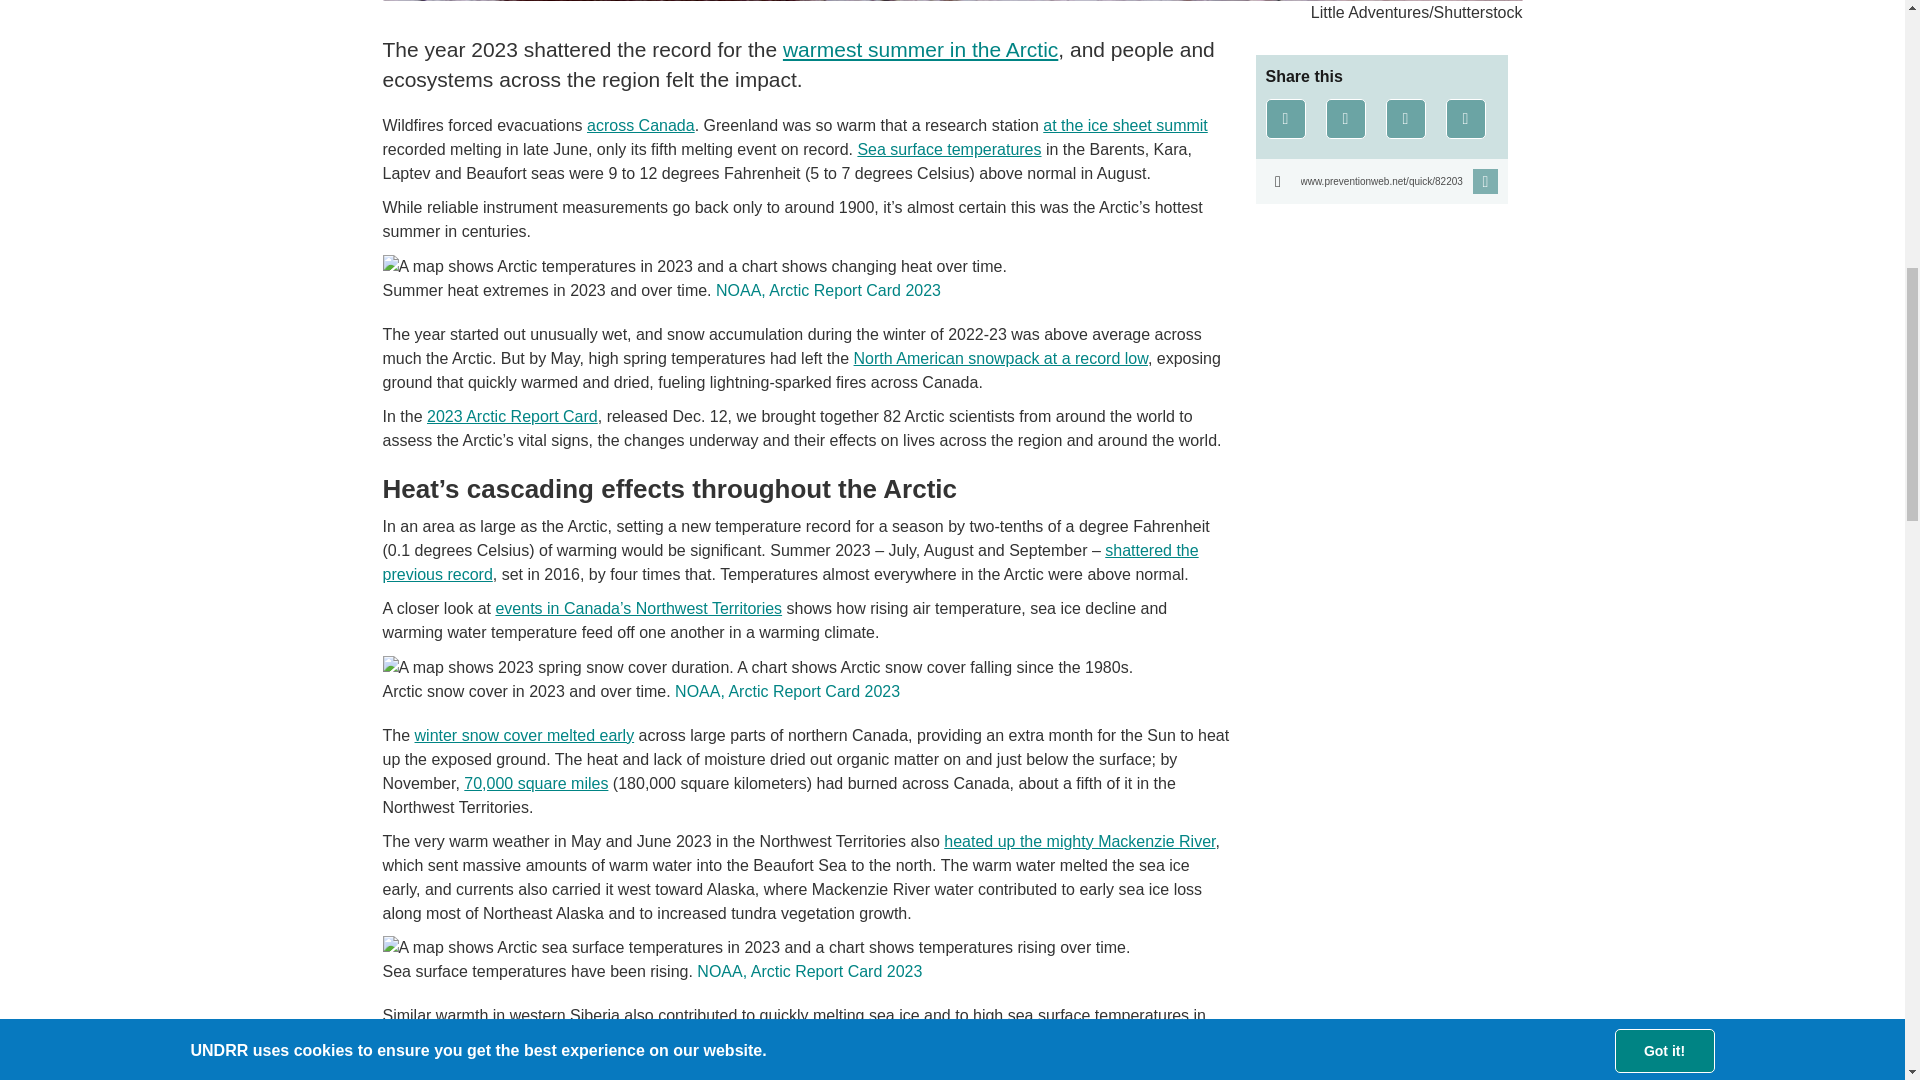  Describe the element at coordinates (948, 149) in the screenshot. I see `Sea surface temperatures` at that location.